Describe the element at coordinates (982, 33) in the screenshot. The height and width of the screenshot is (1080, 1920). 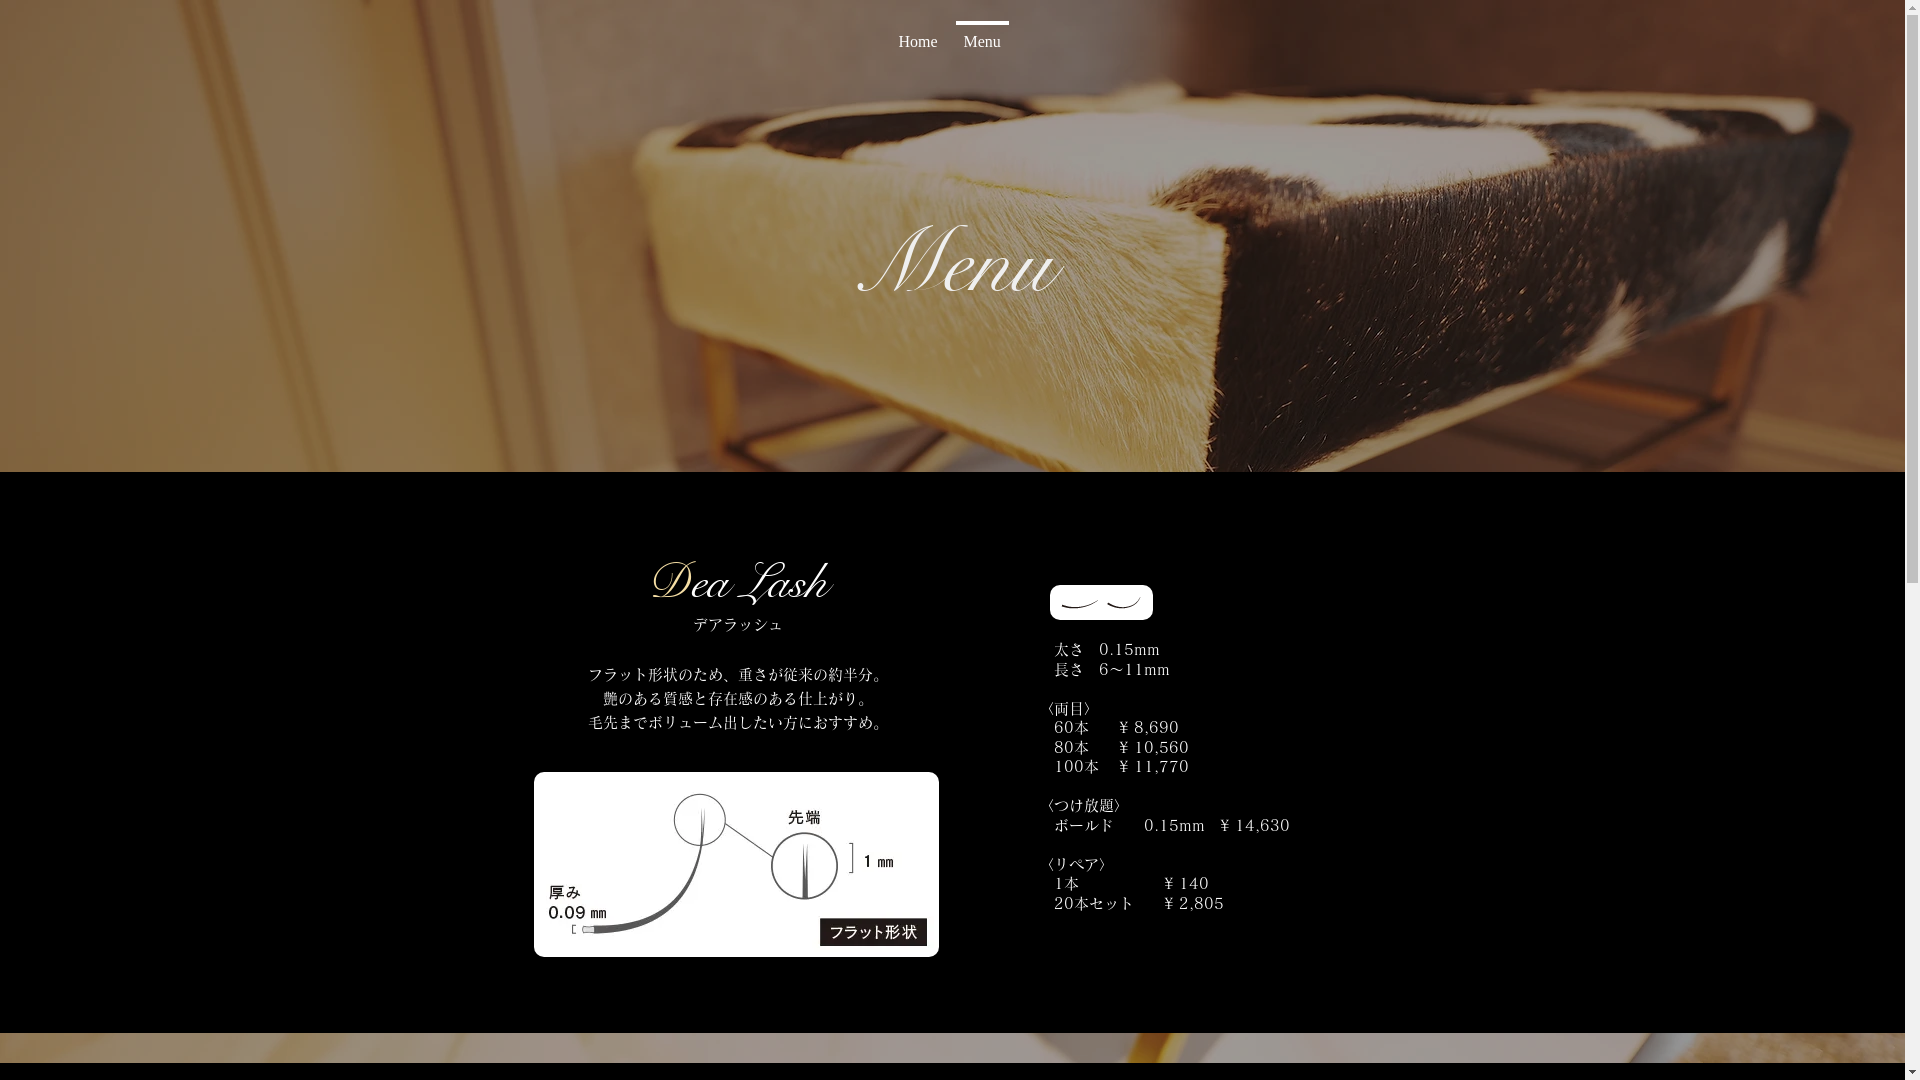
I see `Menu` at that location.